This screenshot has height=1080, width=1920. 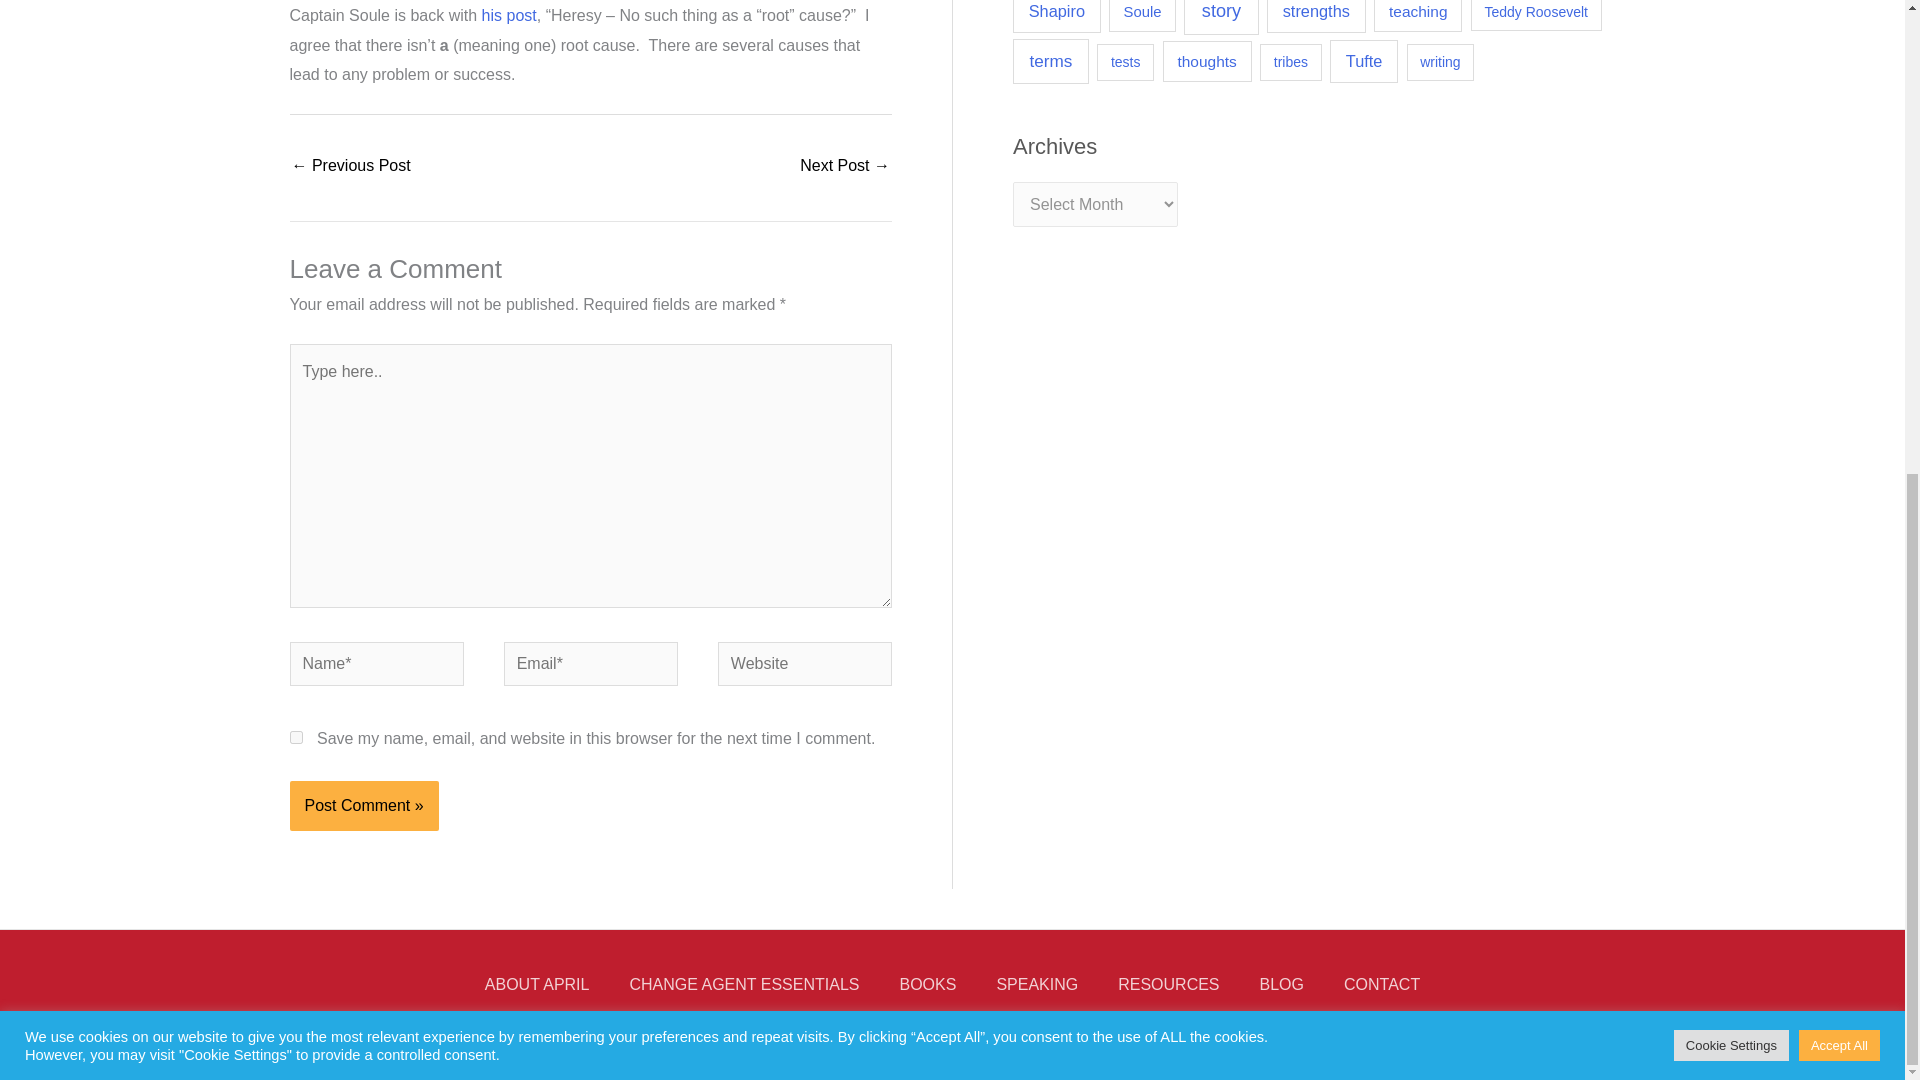 What do you see at coordinates (350, 167) in the screenshot?
I see `Word play` at bounding box center [350, 167].